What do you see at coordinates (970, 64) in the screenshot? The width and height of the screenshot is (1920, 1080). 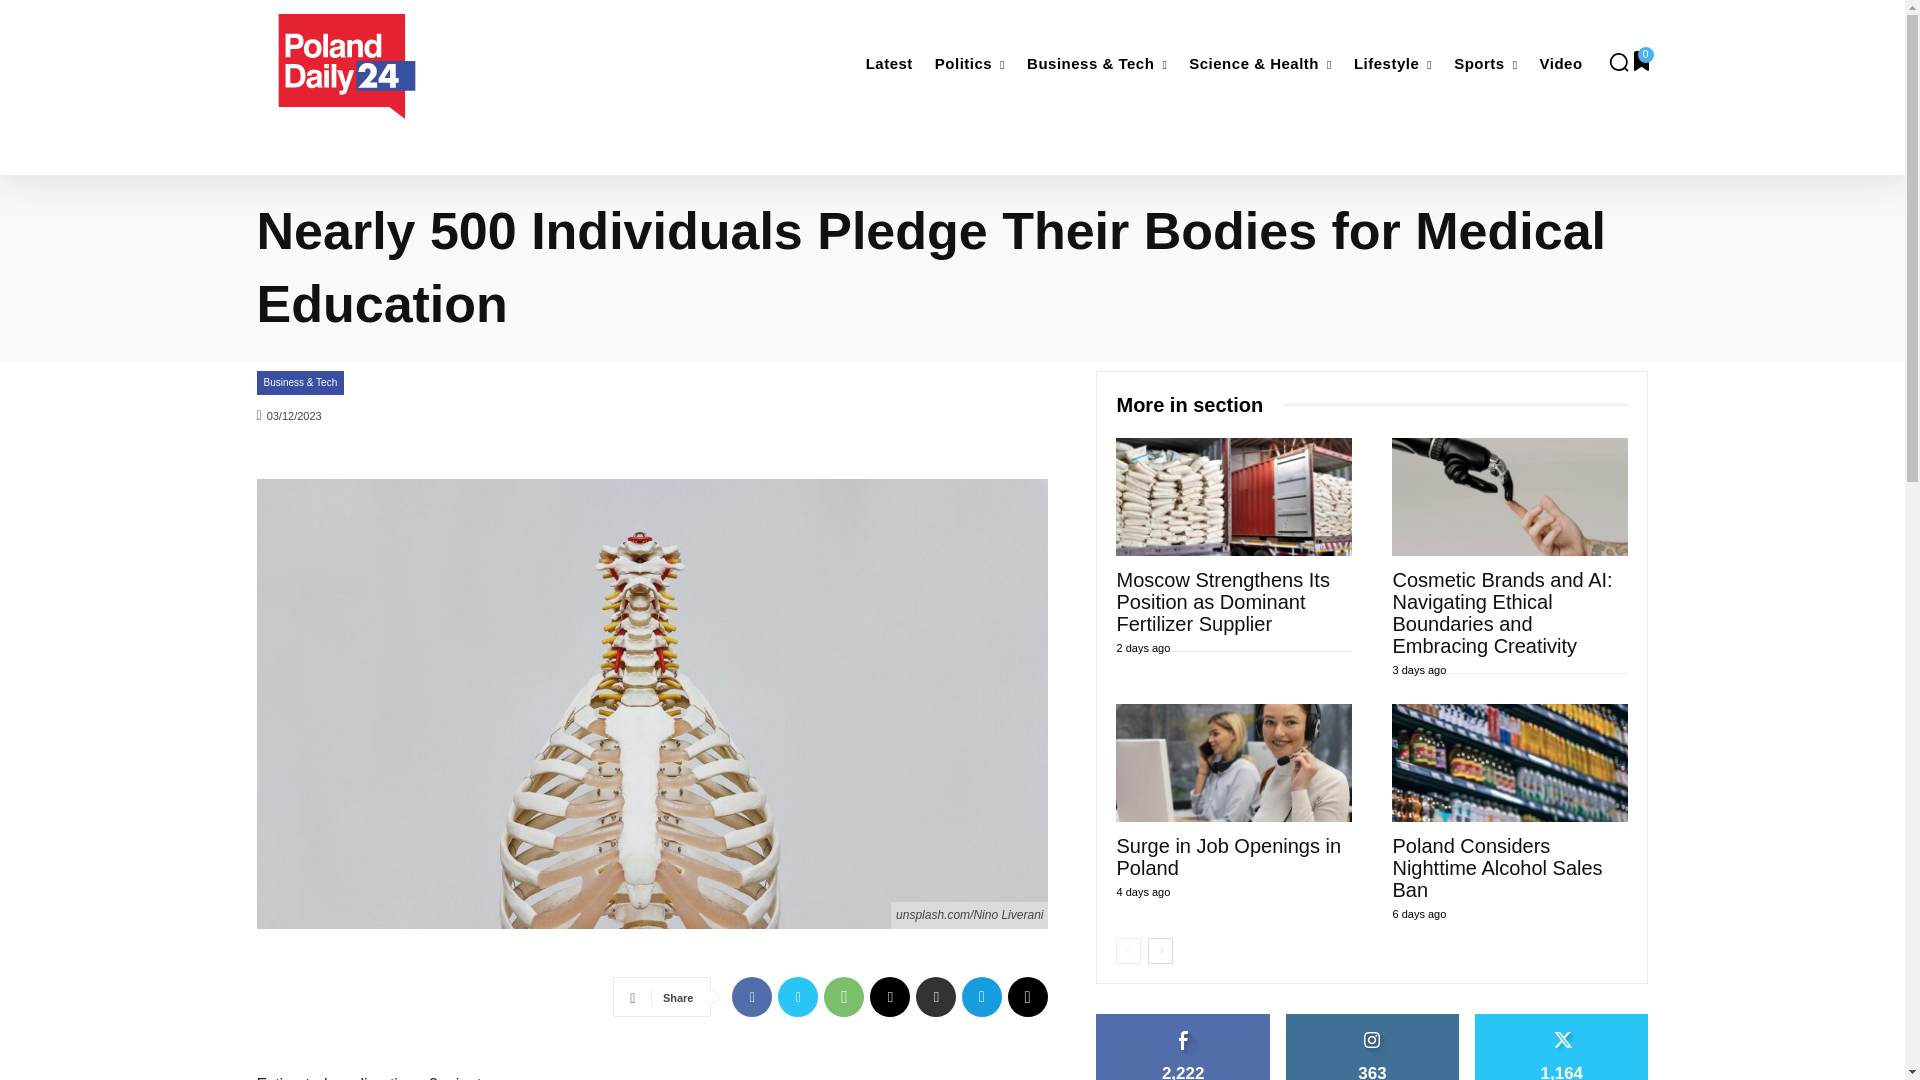 I see `Politics` at bounding box center [970, 64].